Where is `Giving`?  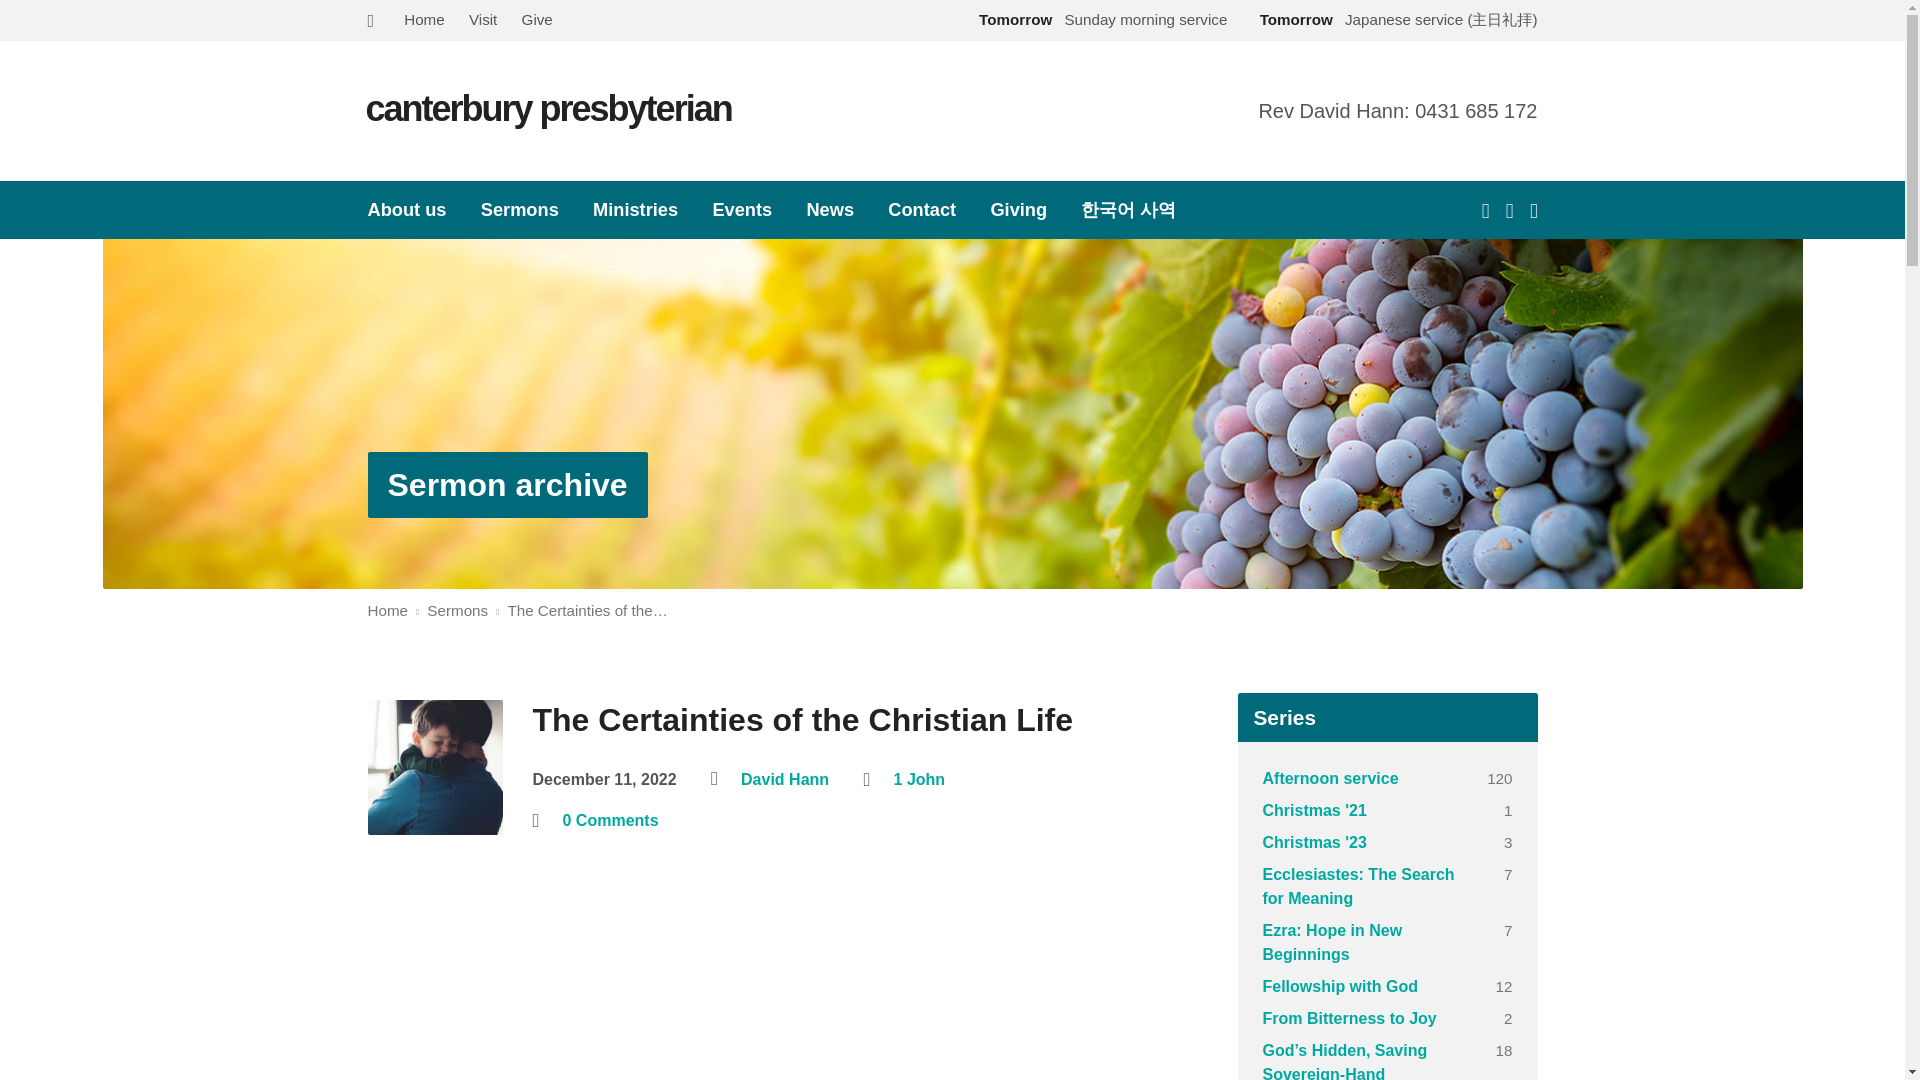
Giving is located at coordinates (1018, 210).